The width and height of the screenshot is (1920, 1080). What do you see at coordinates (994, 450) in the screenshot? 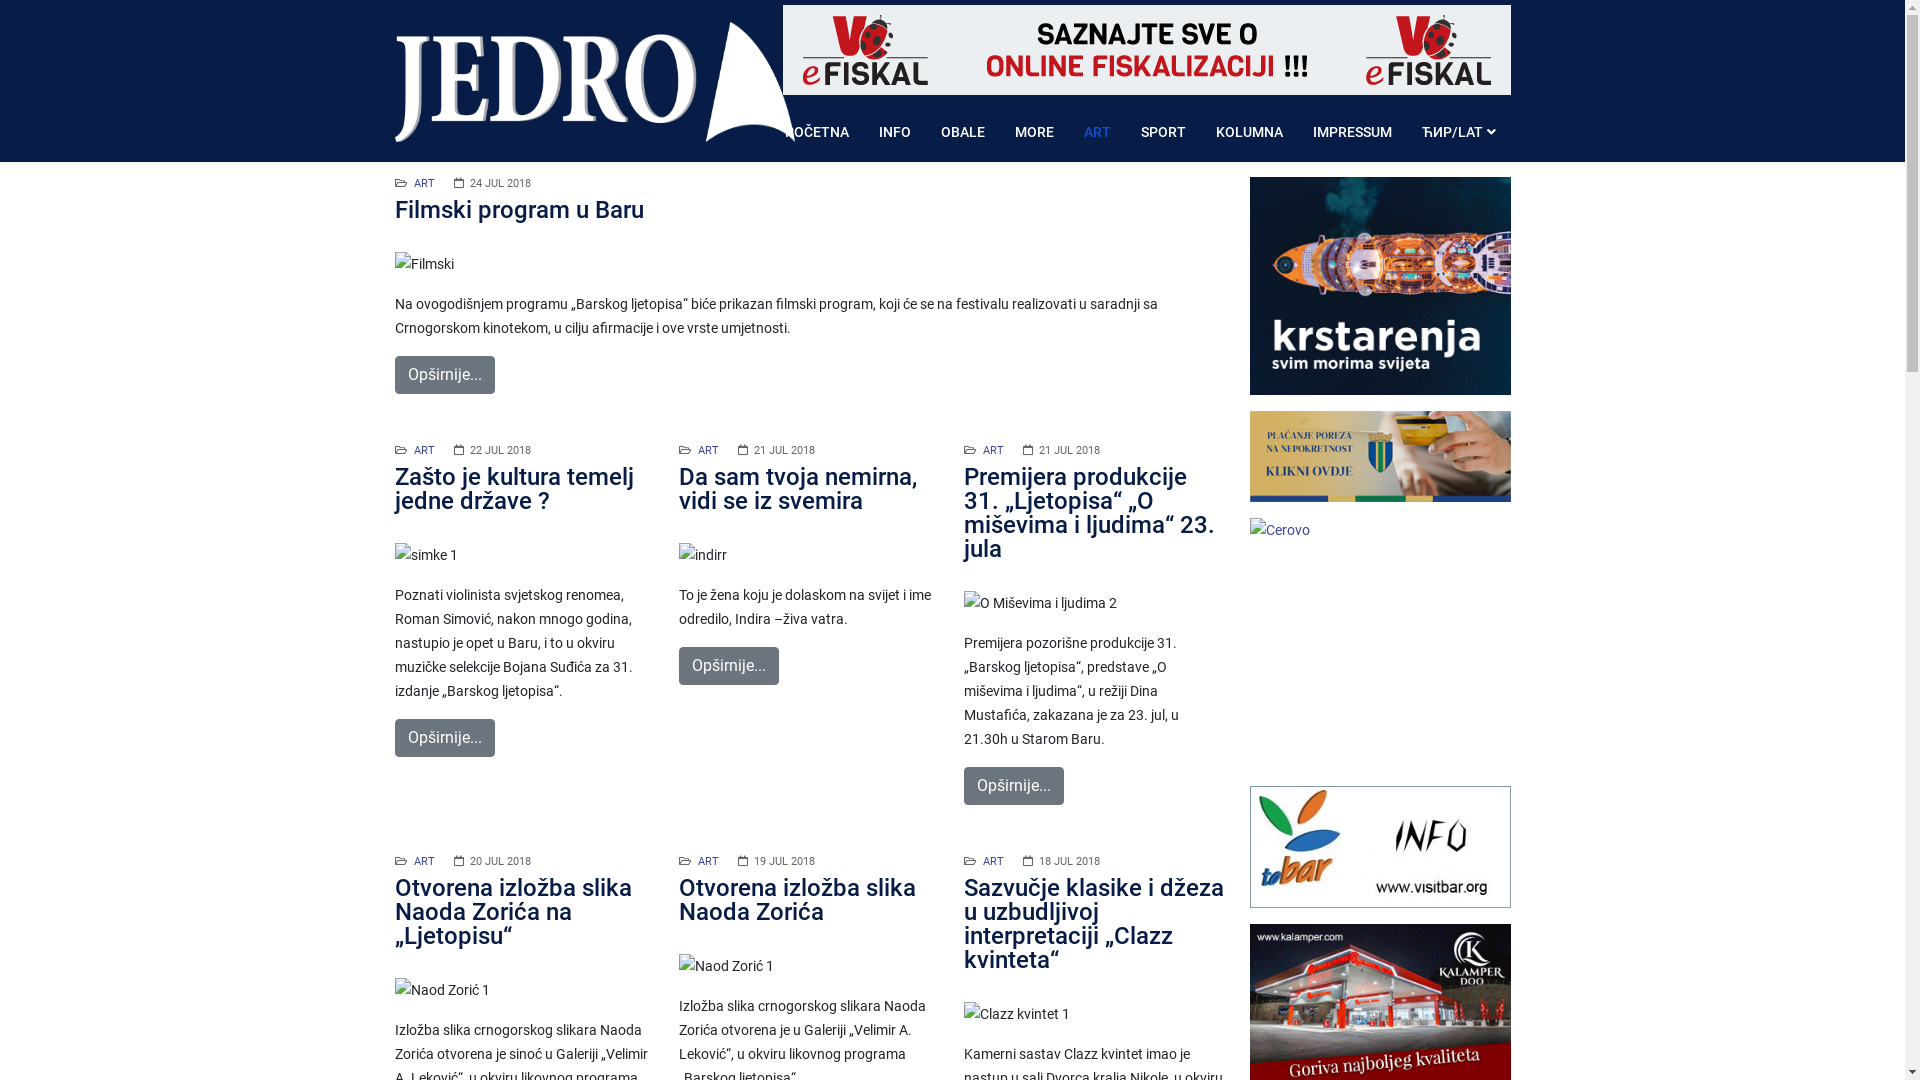
I see `ART` at bounding box center [994, 450].